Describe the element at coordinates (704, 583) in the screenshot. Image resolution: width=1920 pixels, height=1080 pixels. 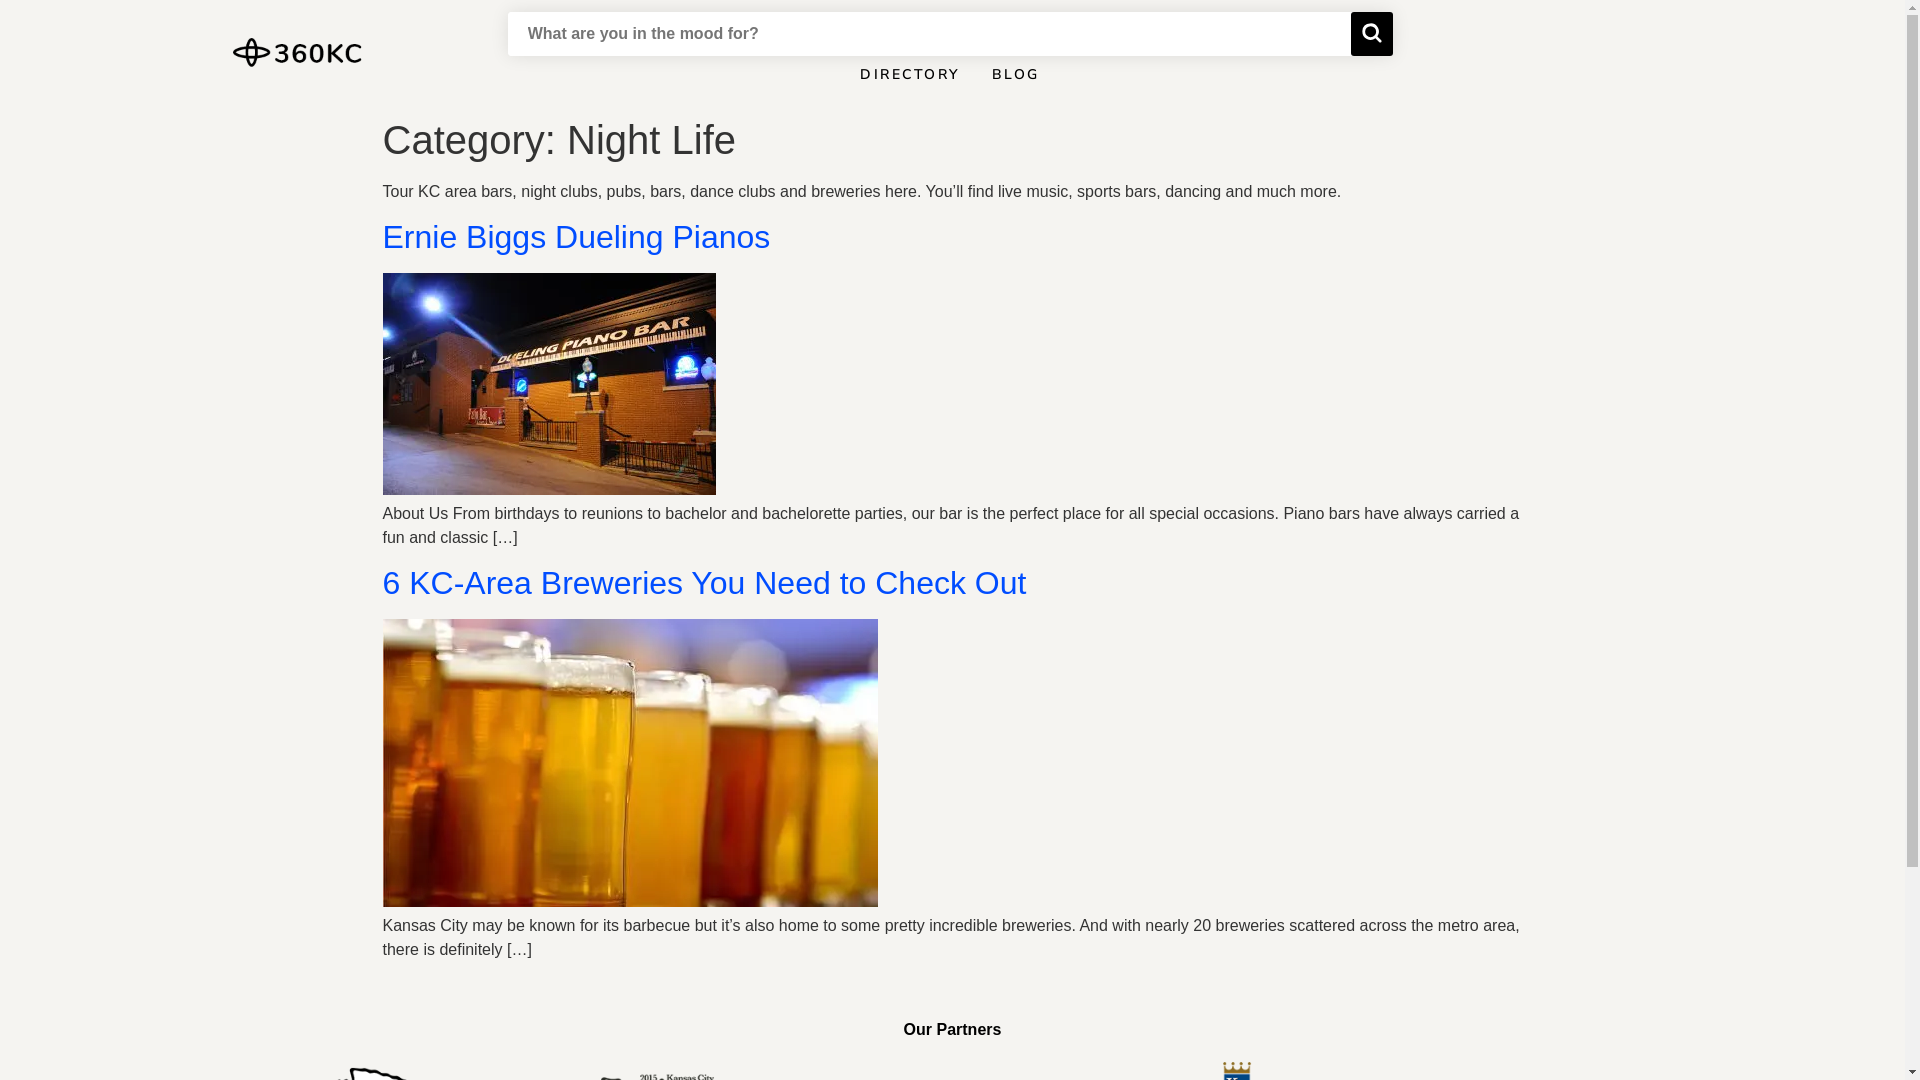
I see `6 KC-Area Breweries You Need to Check Out` at that location.